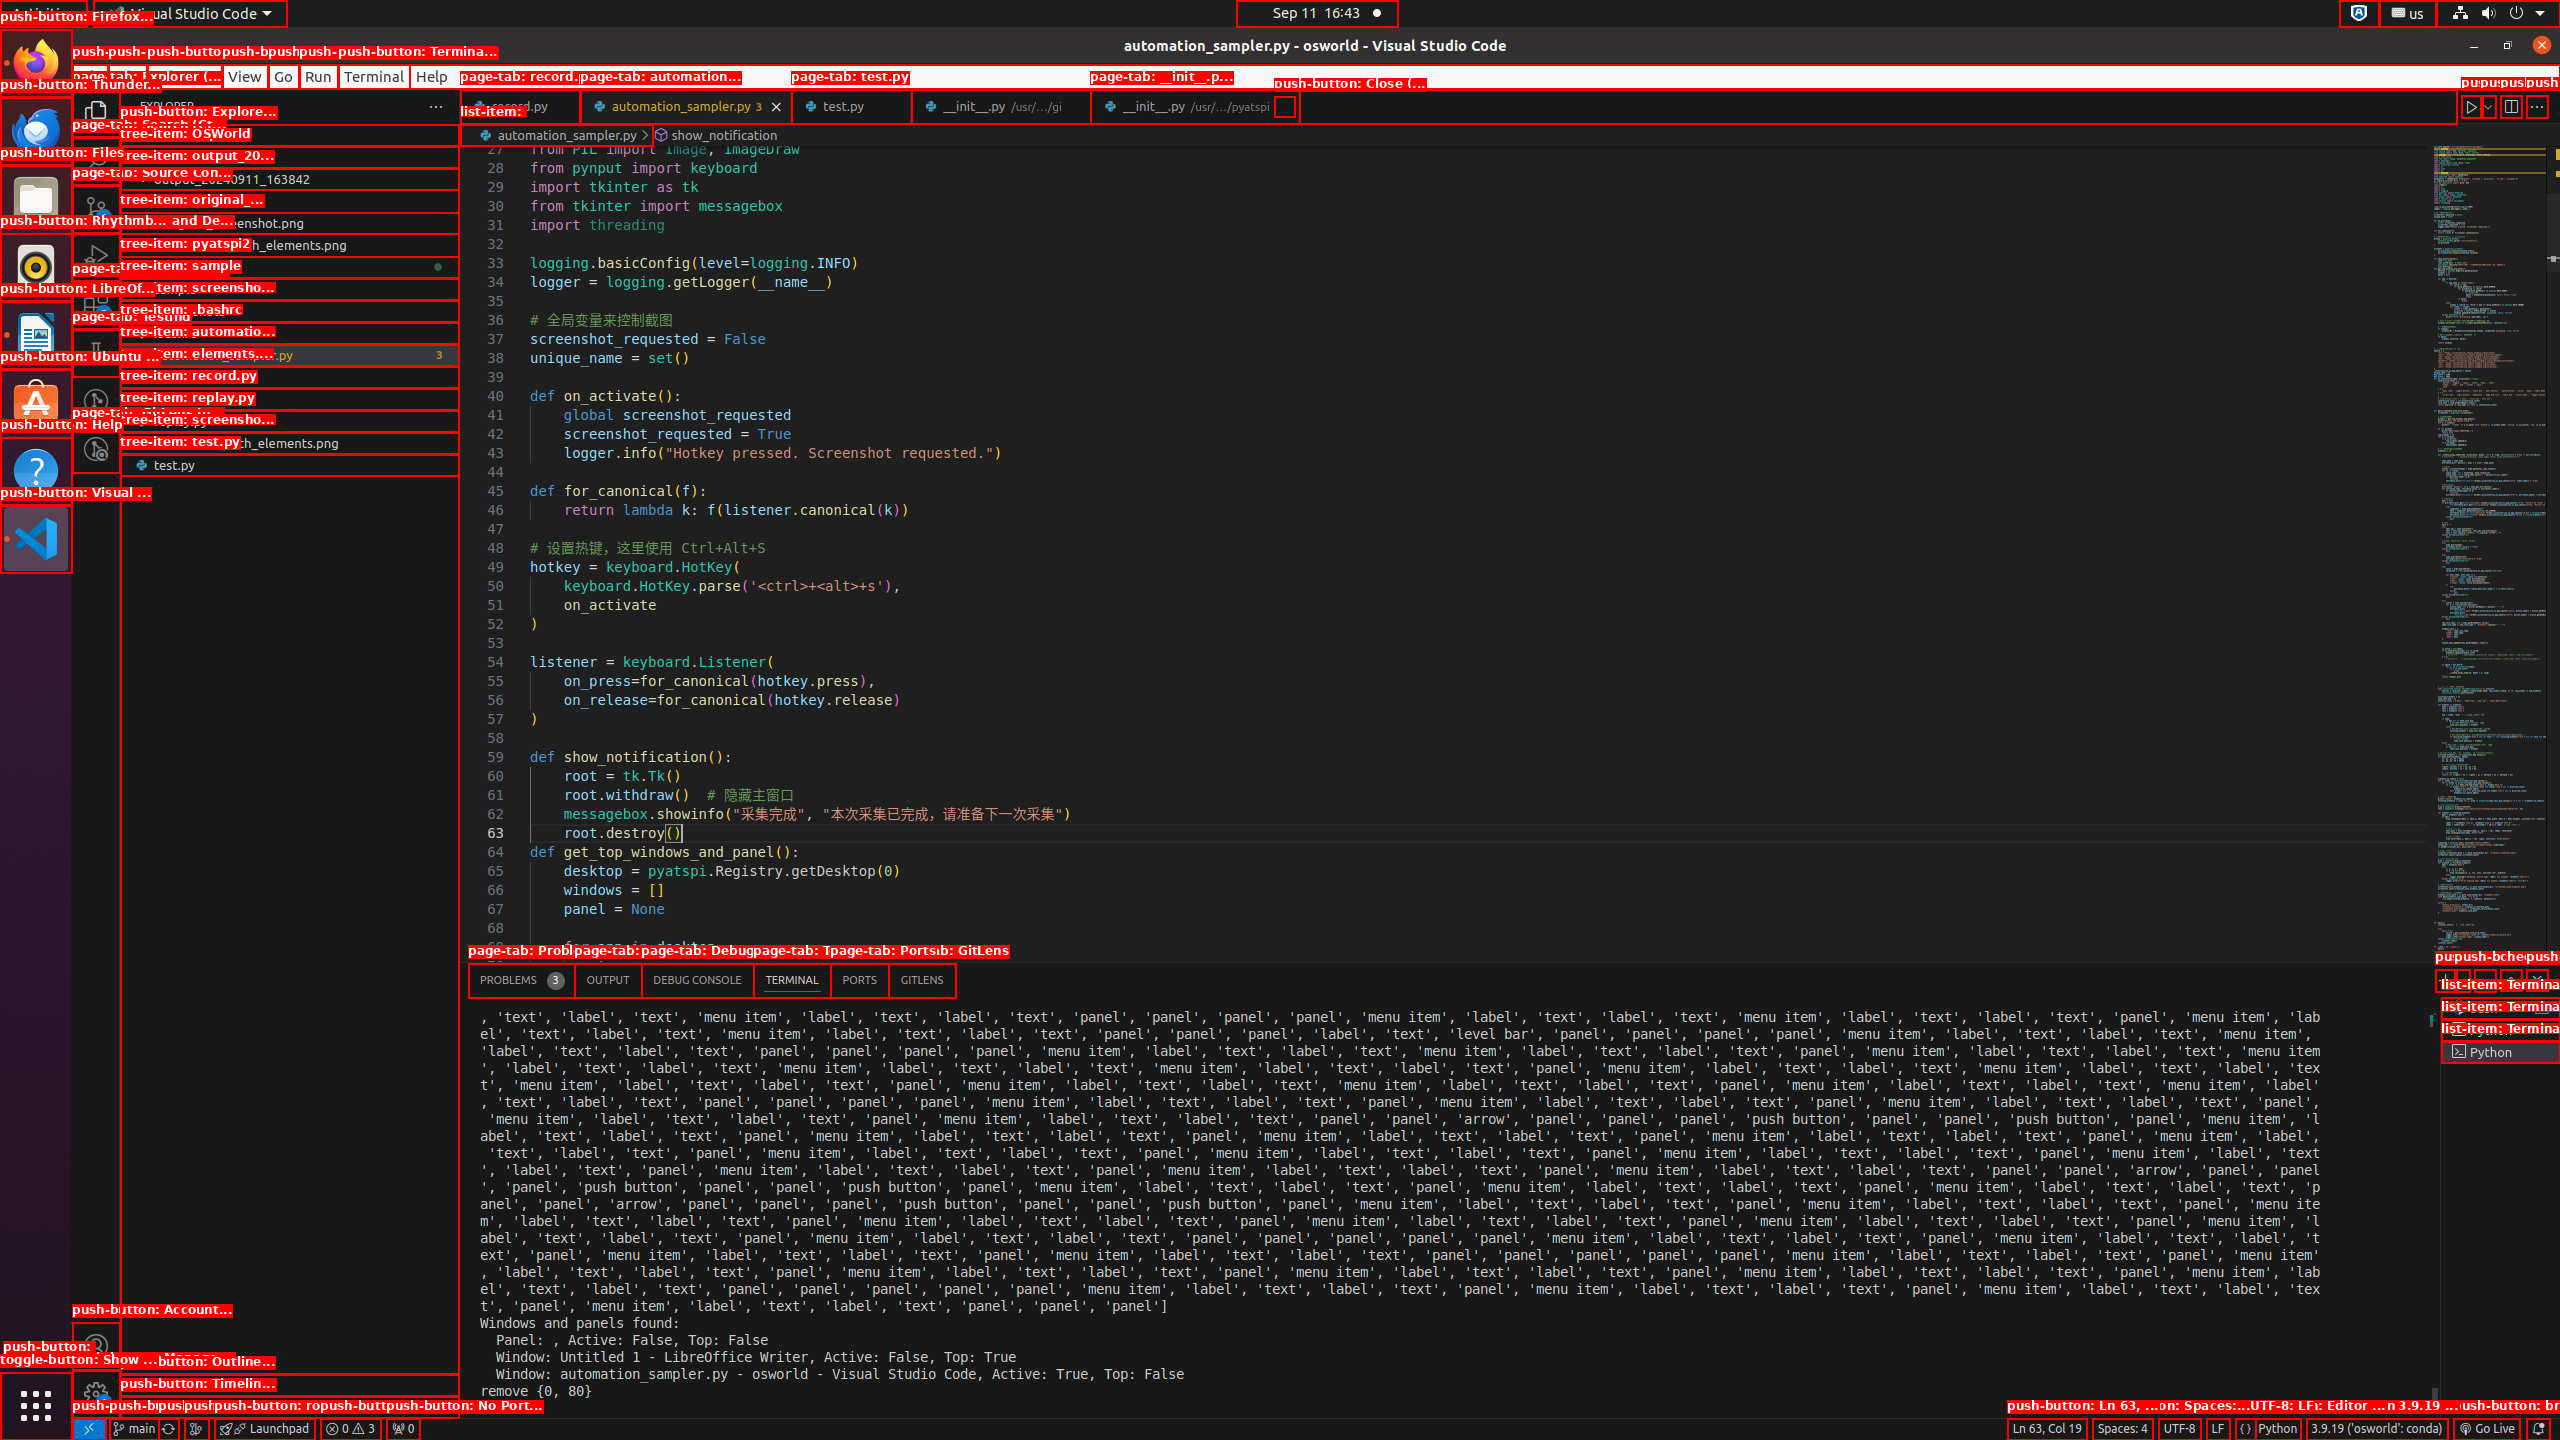  What do you see at coordinates (922, 980) in the screenshot?
I see `GitLens` at bounding box center [922, 980].